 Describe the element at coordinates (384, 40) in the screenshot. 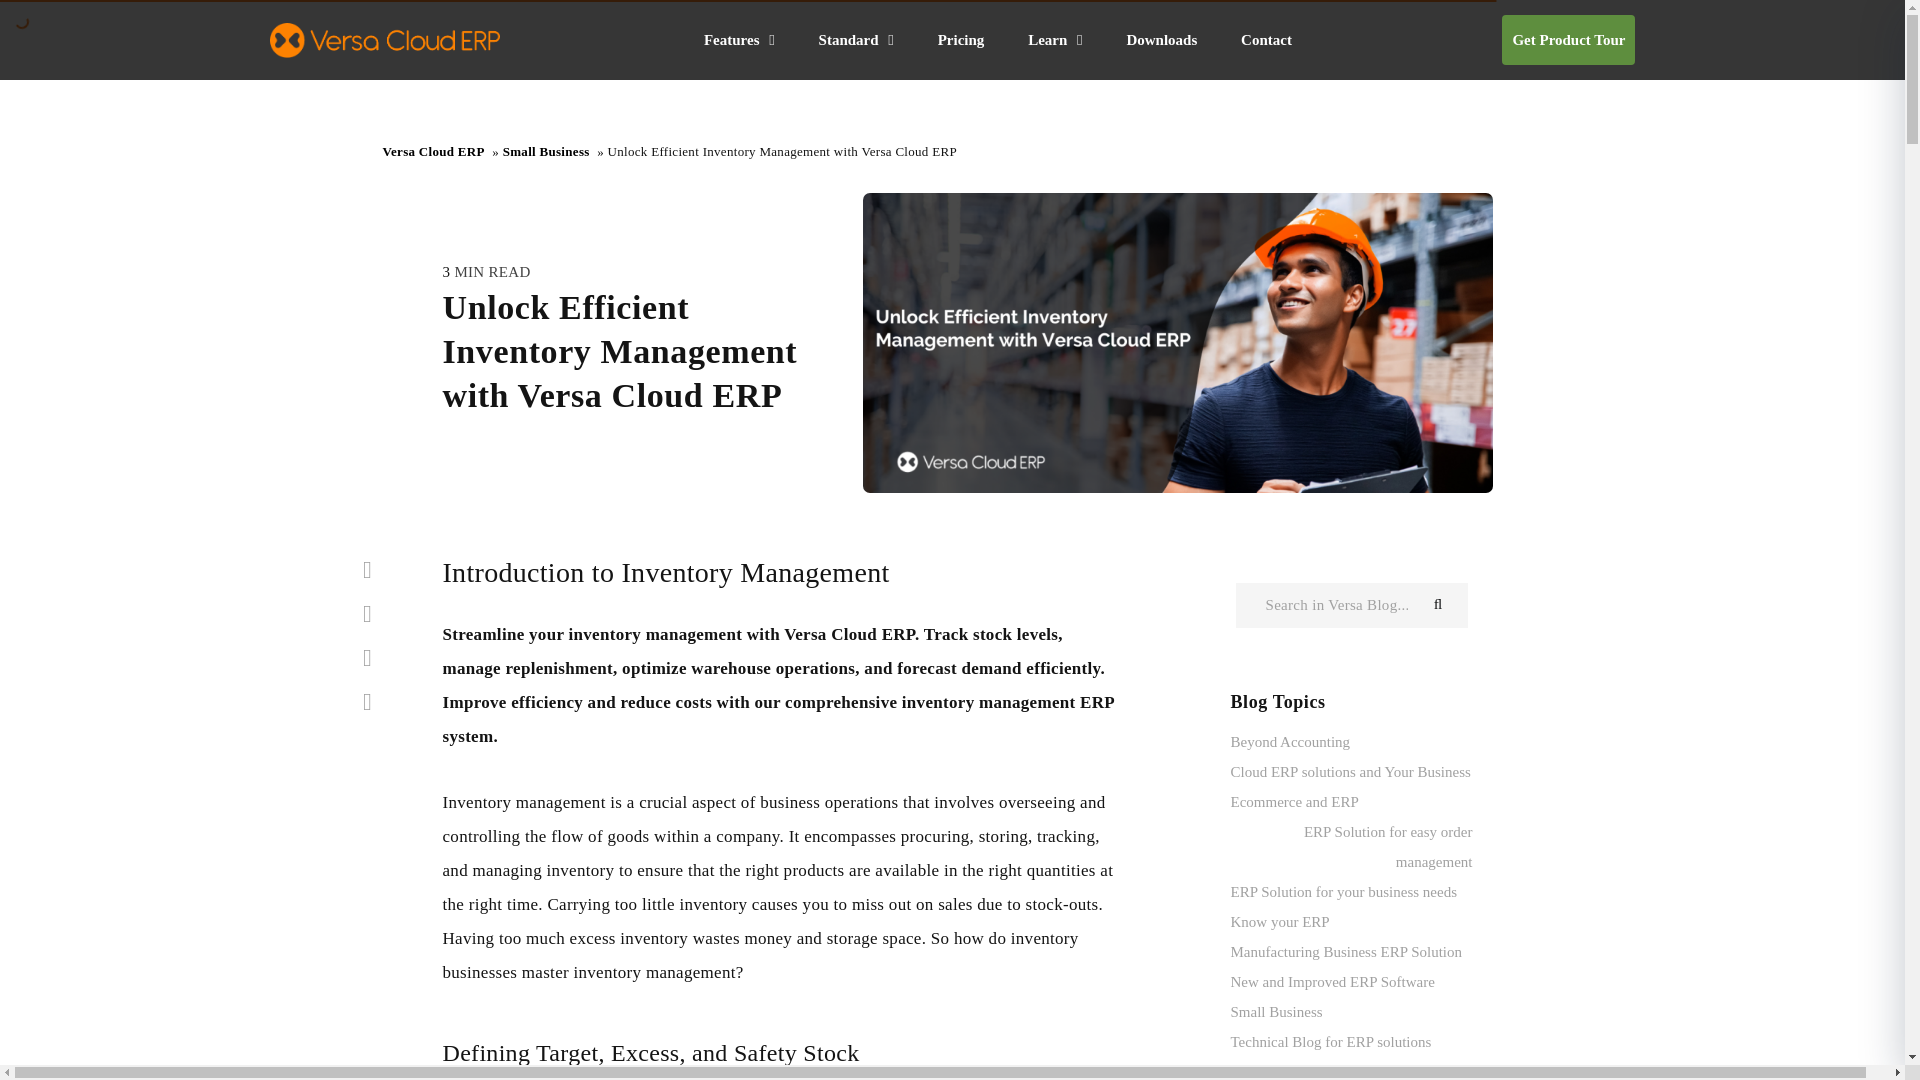

I see `Versa Cloud ERP` at that location.